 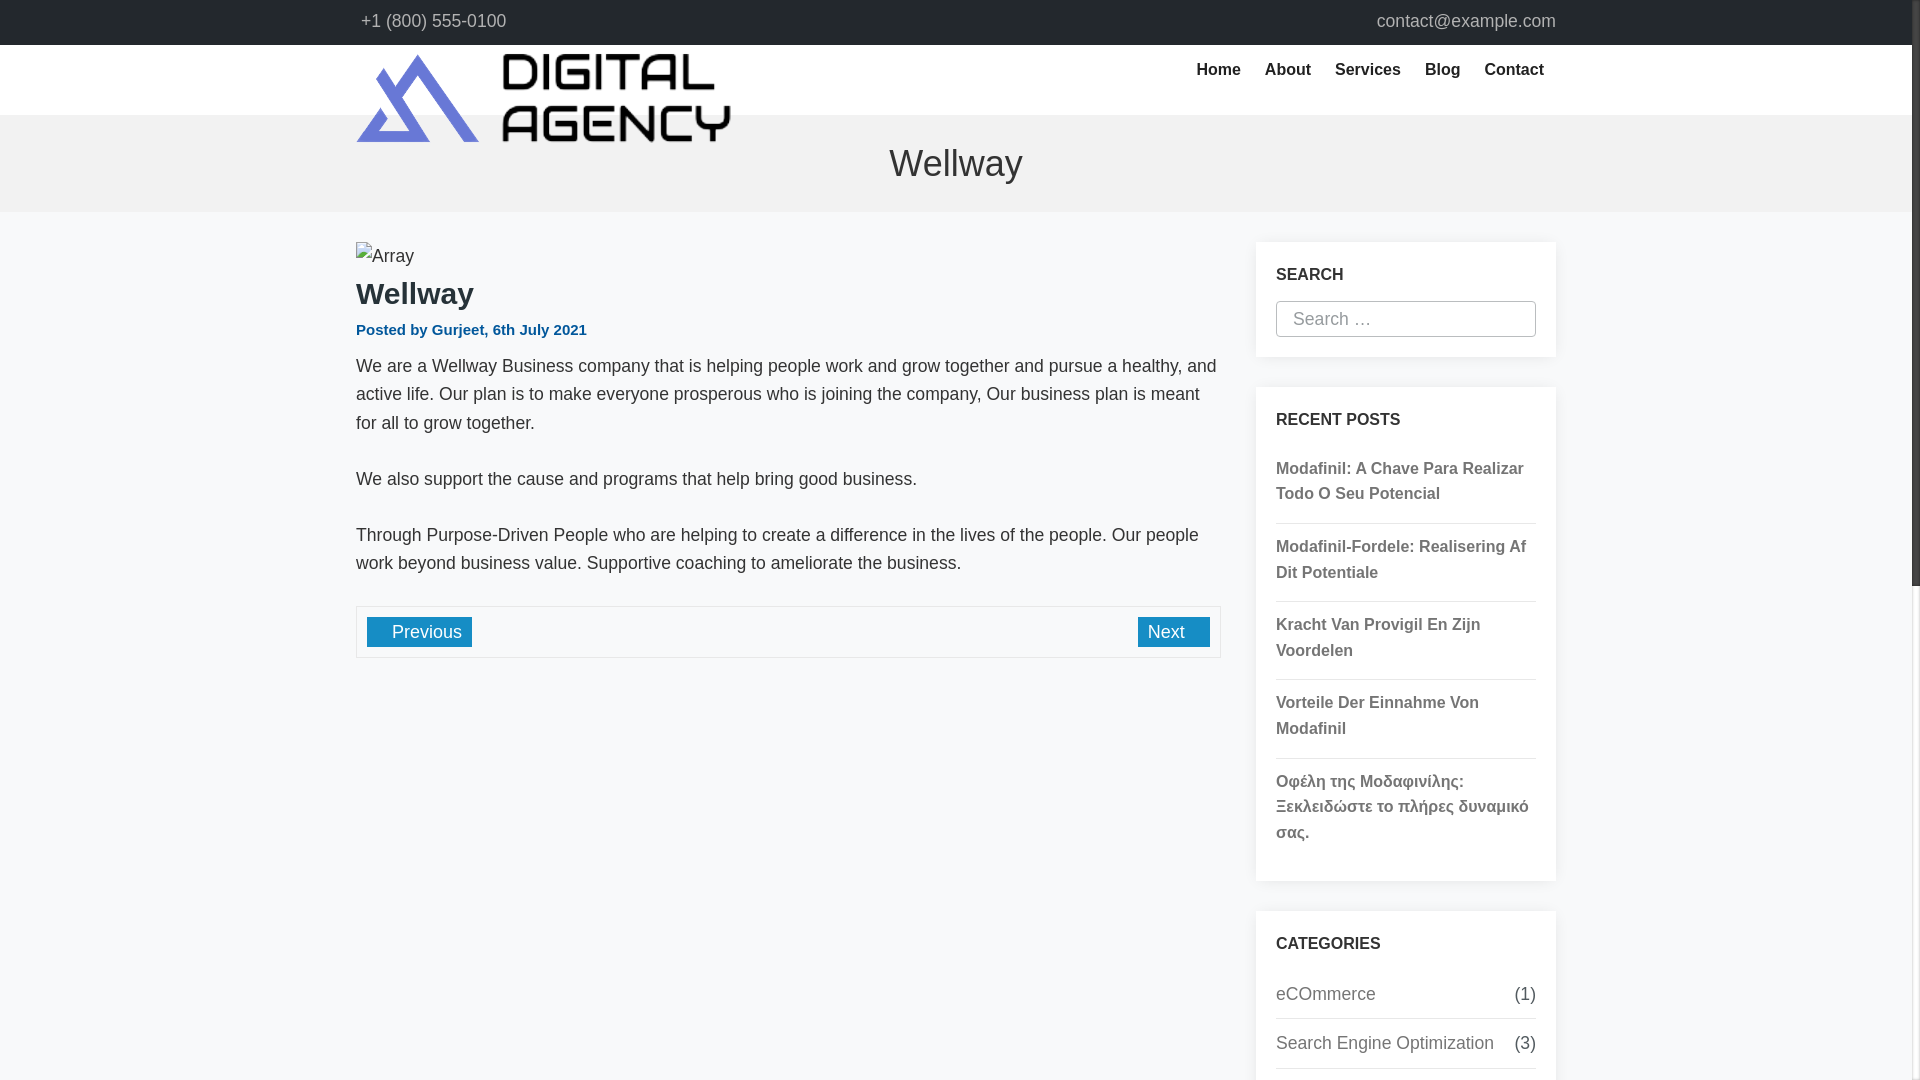 I want to click on Search, so click(x=80, y=18).